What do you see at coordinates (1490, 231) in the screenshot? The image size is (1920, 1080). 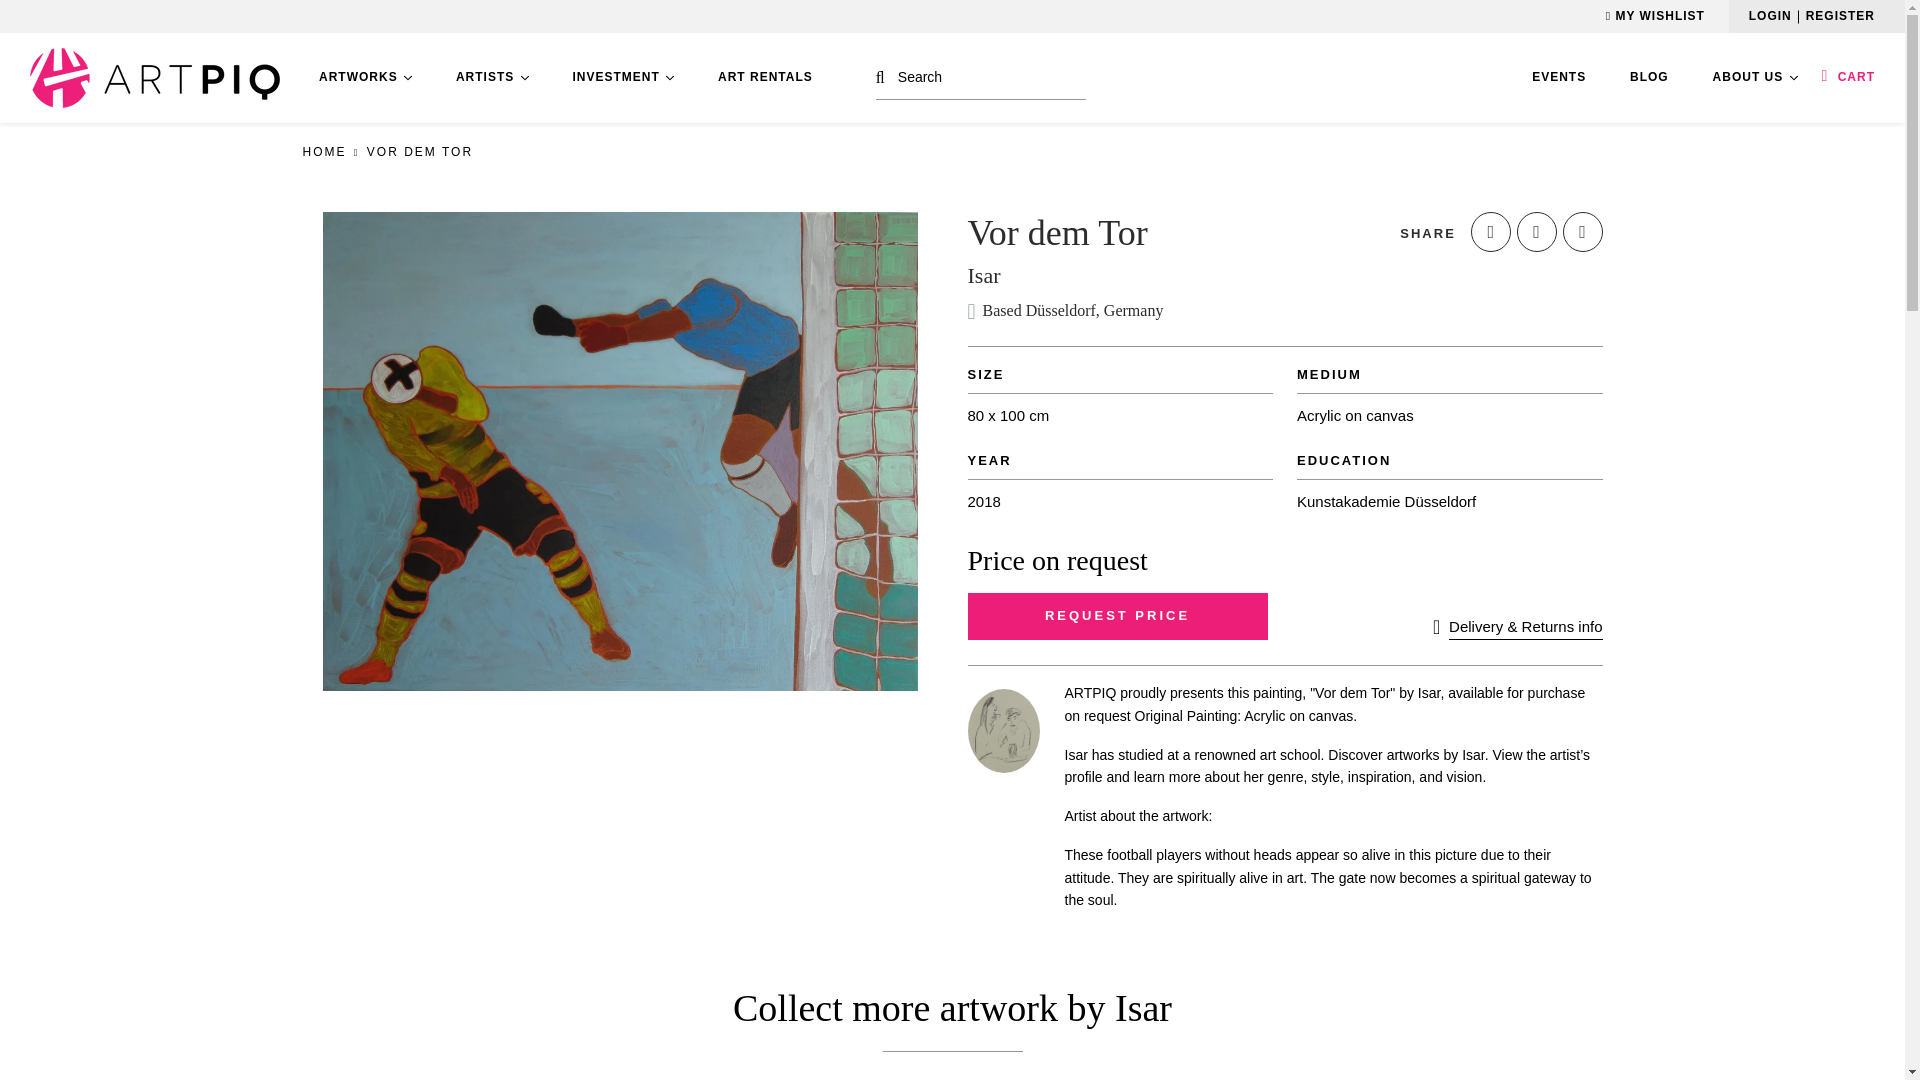 I see `Share on Facebook` at bounding box center [1490, 231].